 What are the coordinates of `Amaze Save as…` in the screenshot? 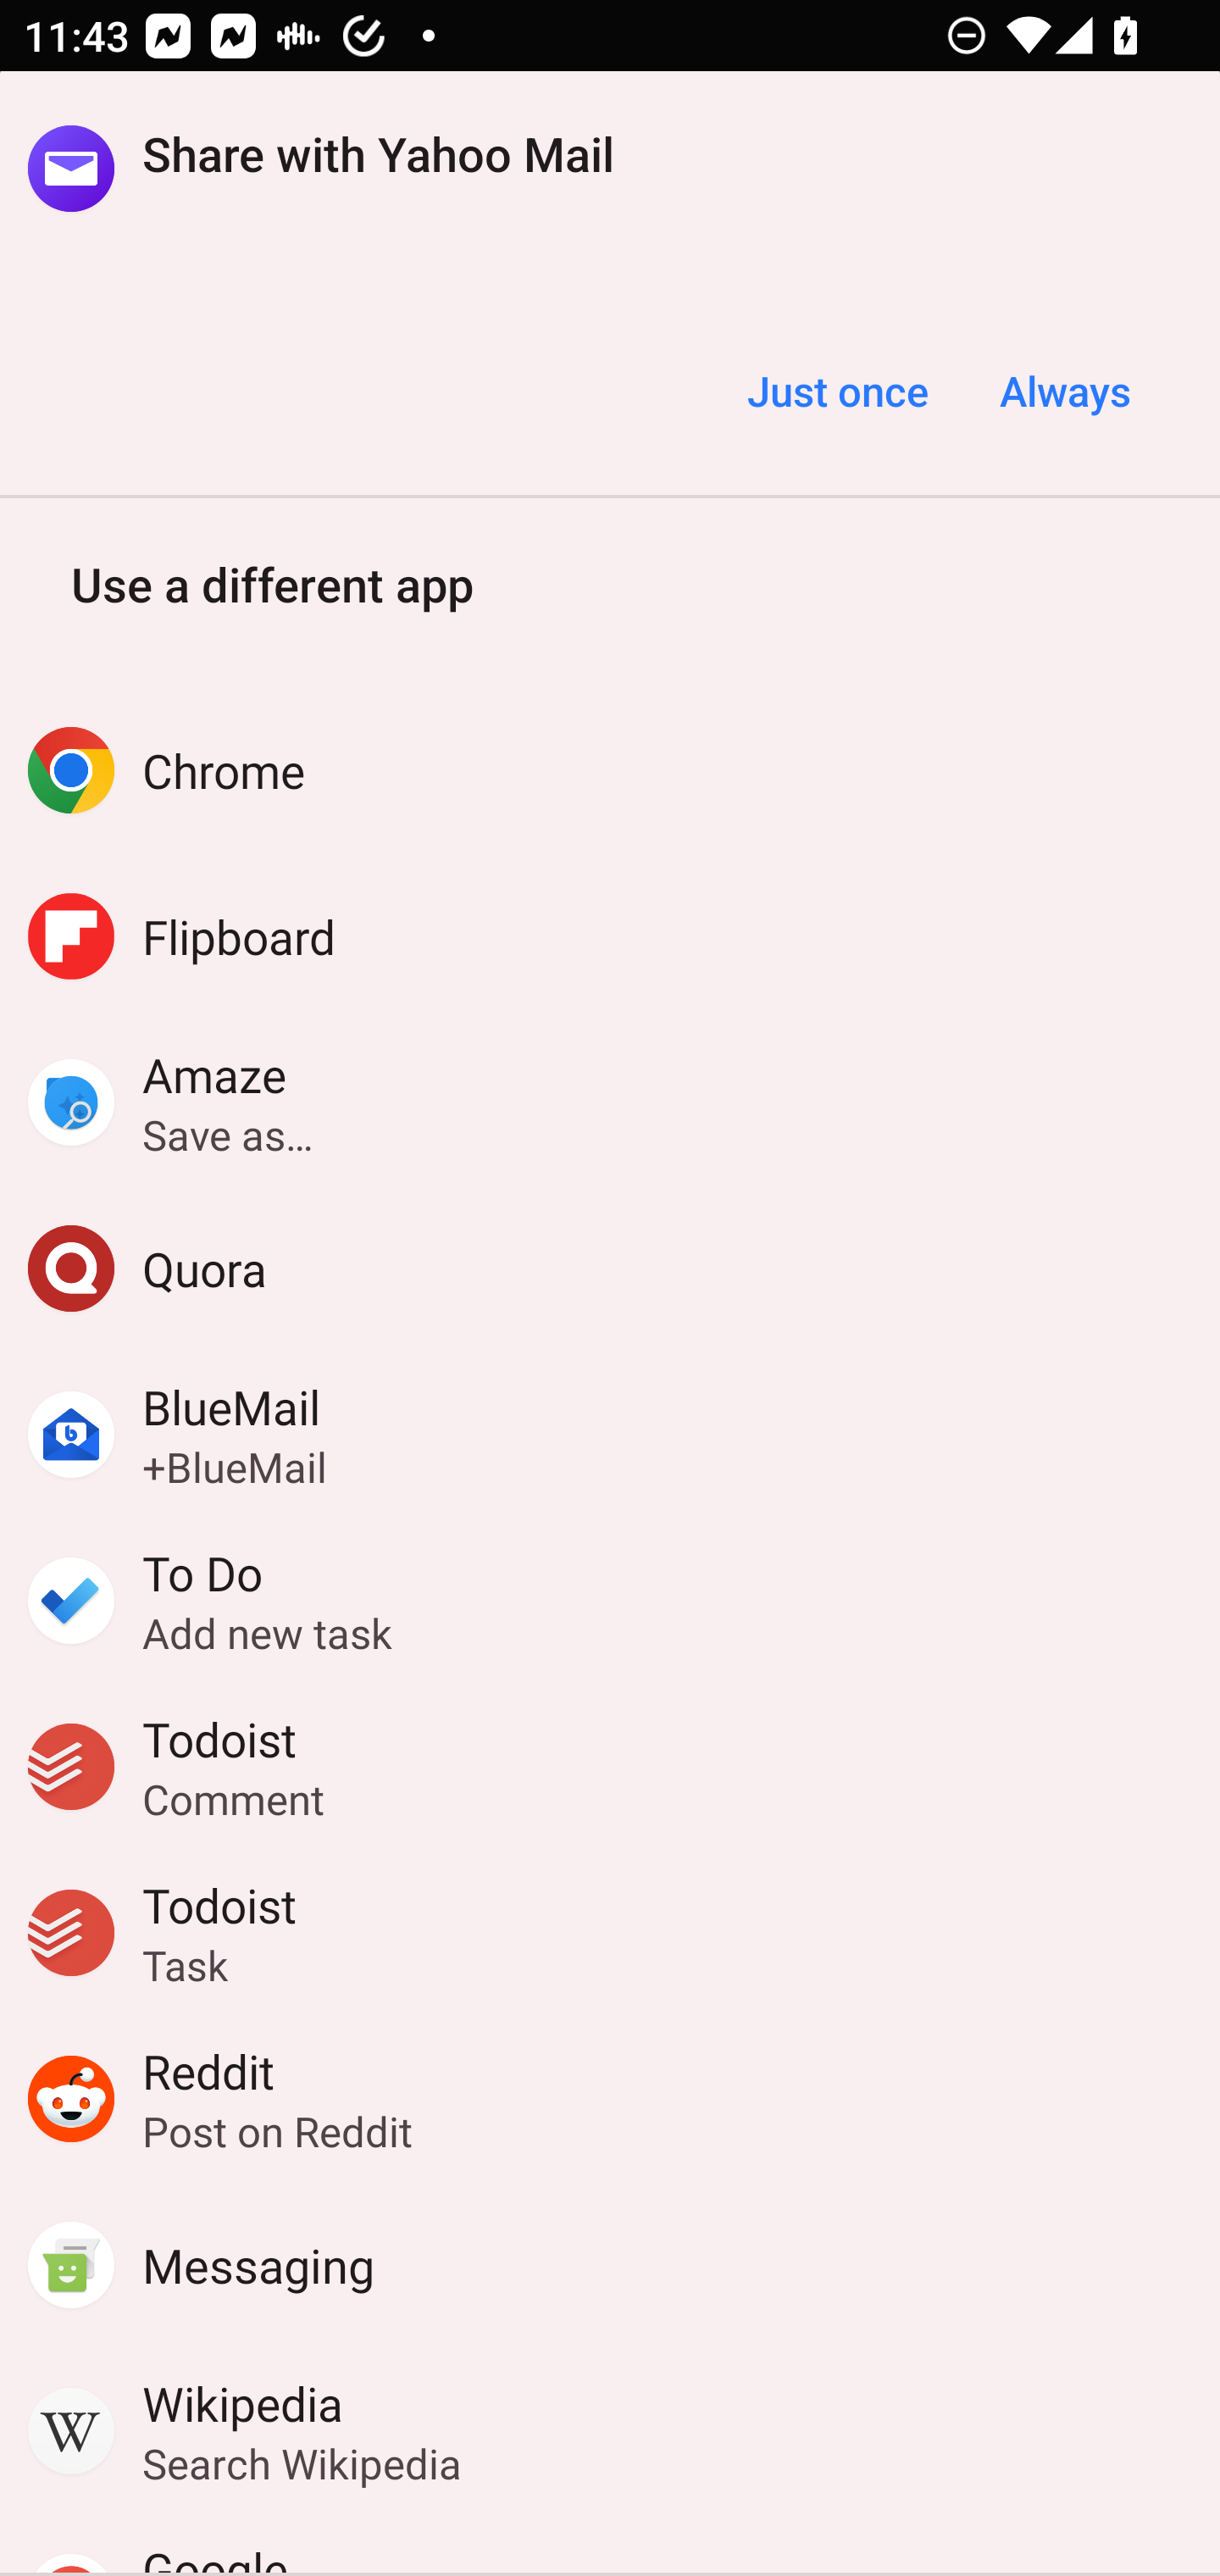 It's located at (610, 1102).